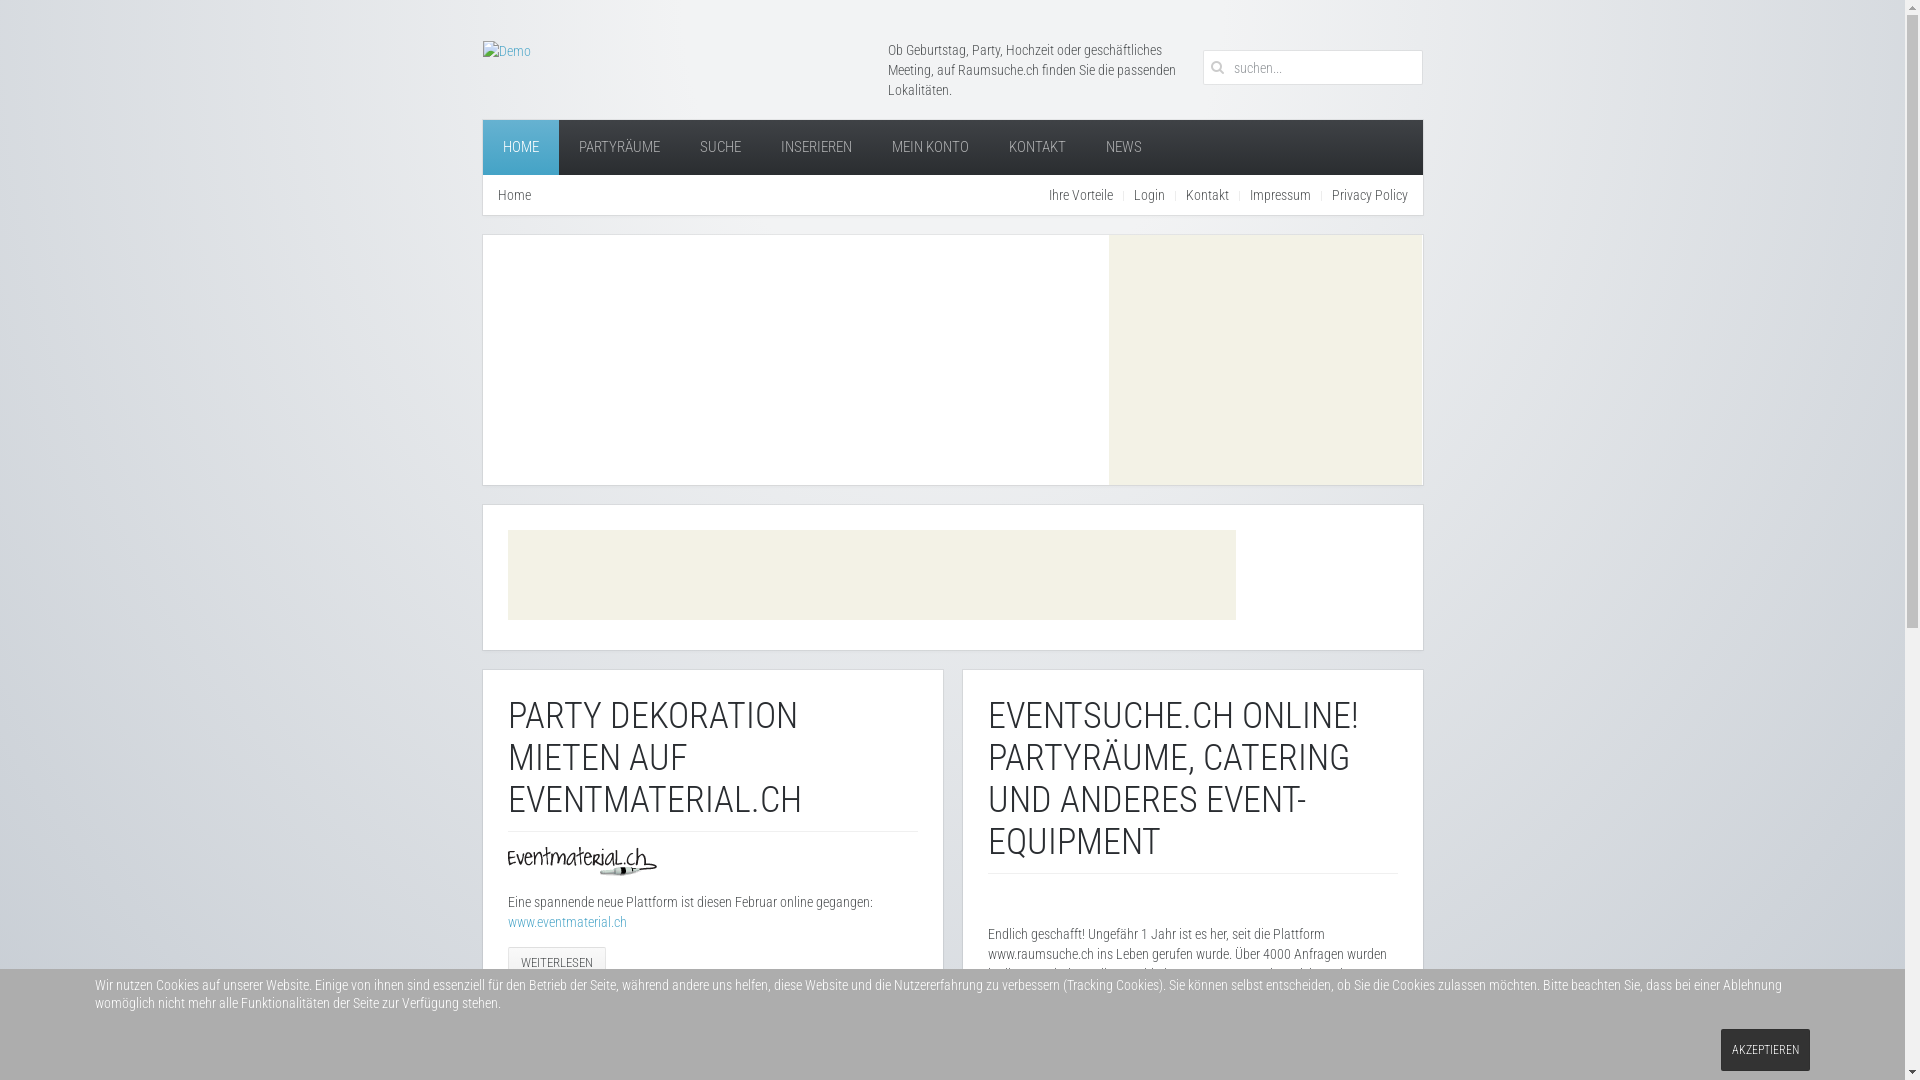  Describe the element at coordinates (1080, 195) in the screenshot. I see `Ihre Vorteile` at that location.